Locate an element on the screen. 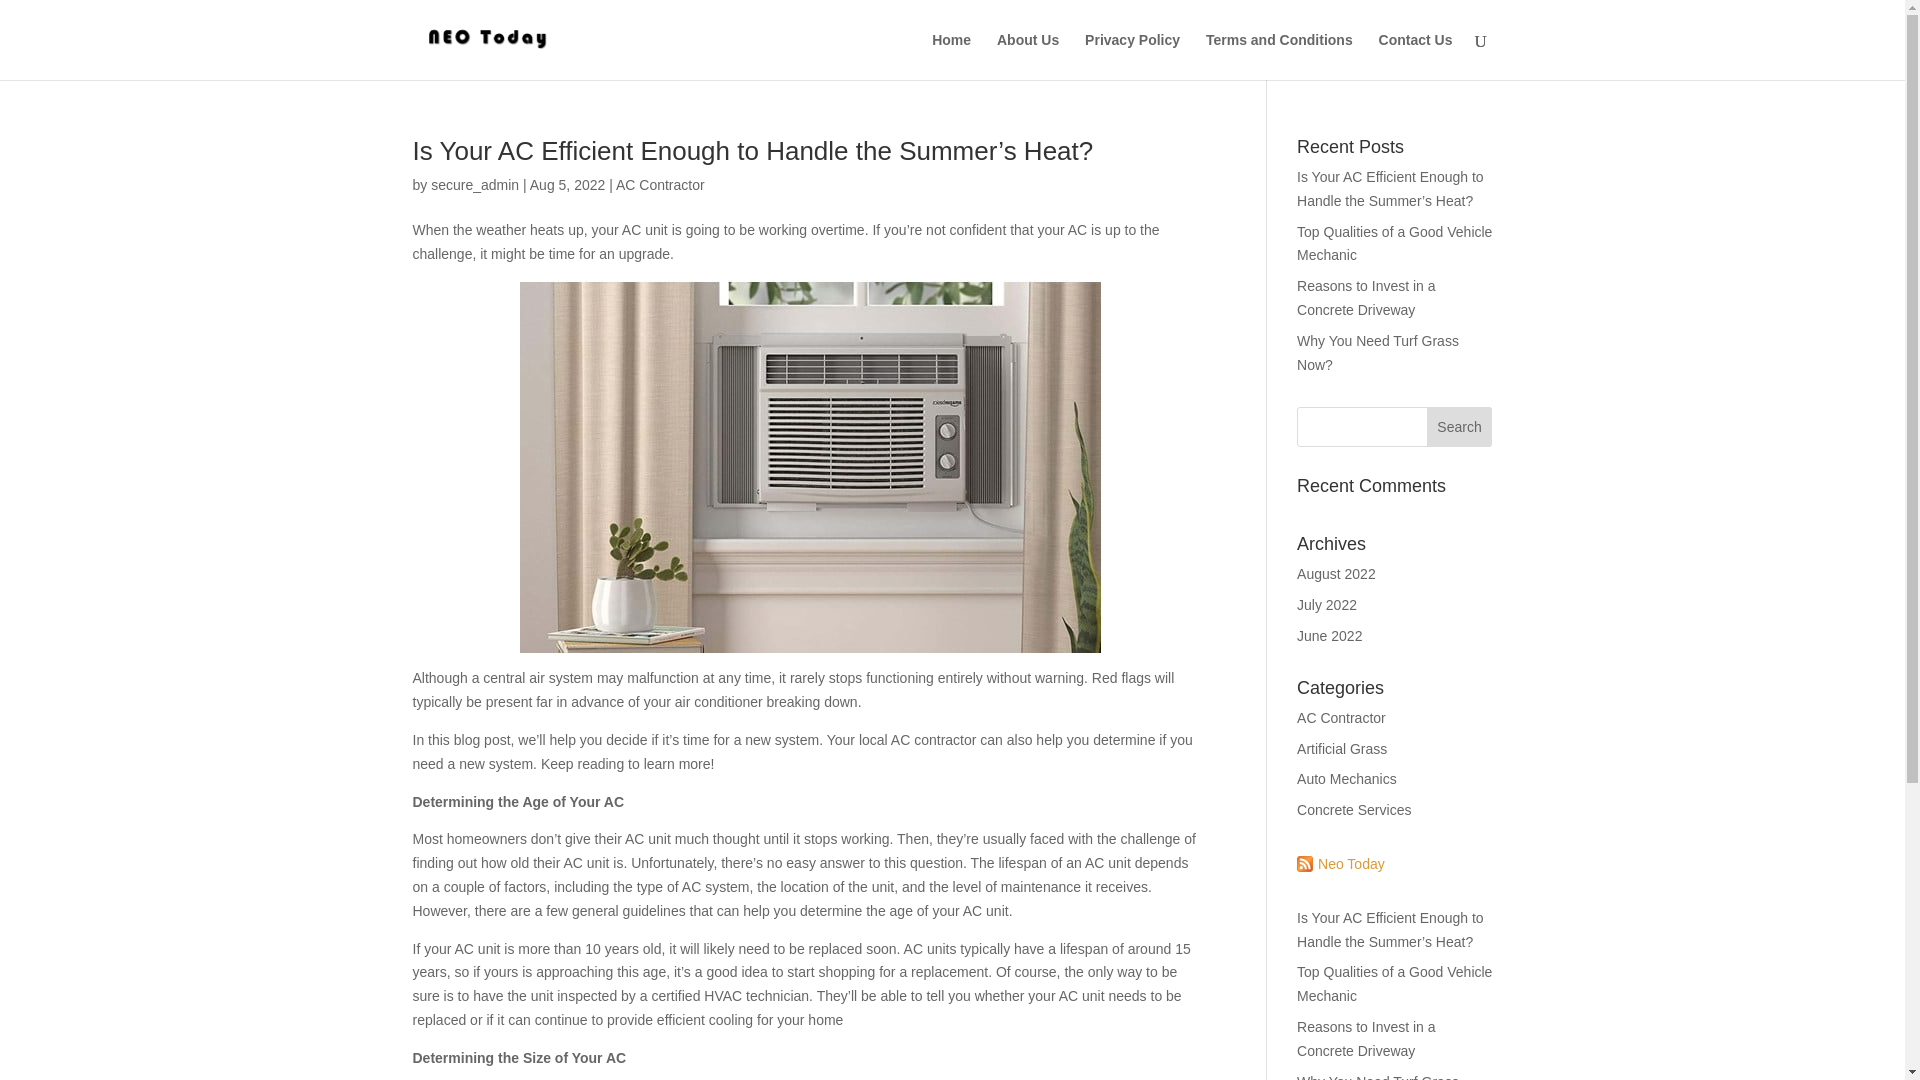  Why You Need Turf Grass Now? is located at coordinates (1378, 352).